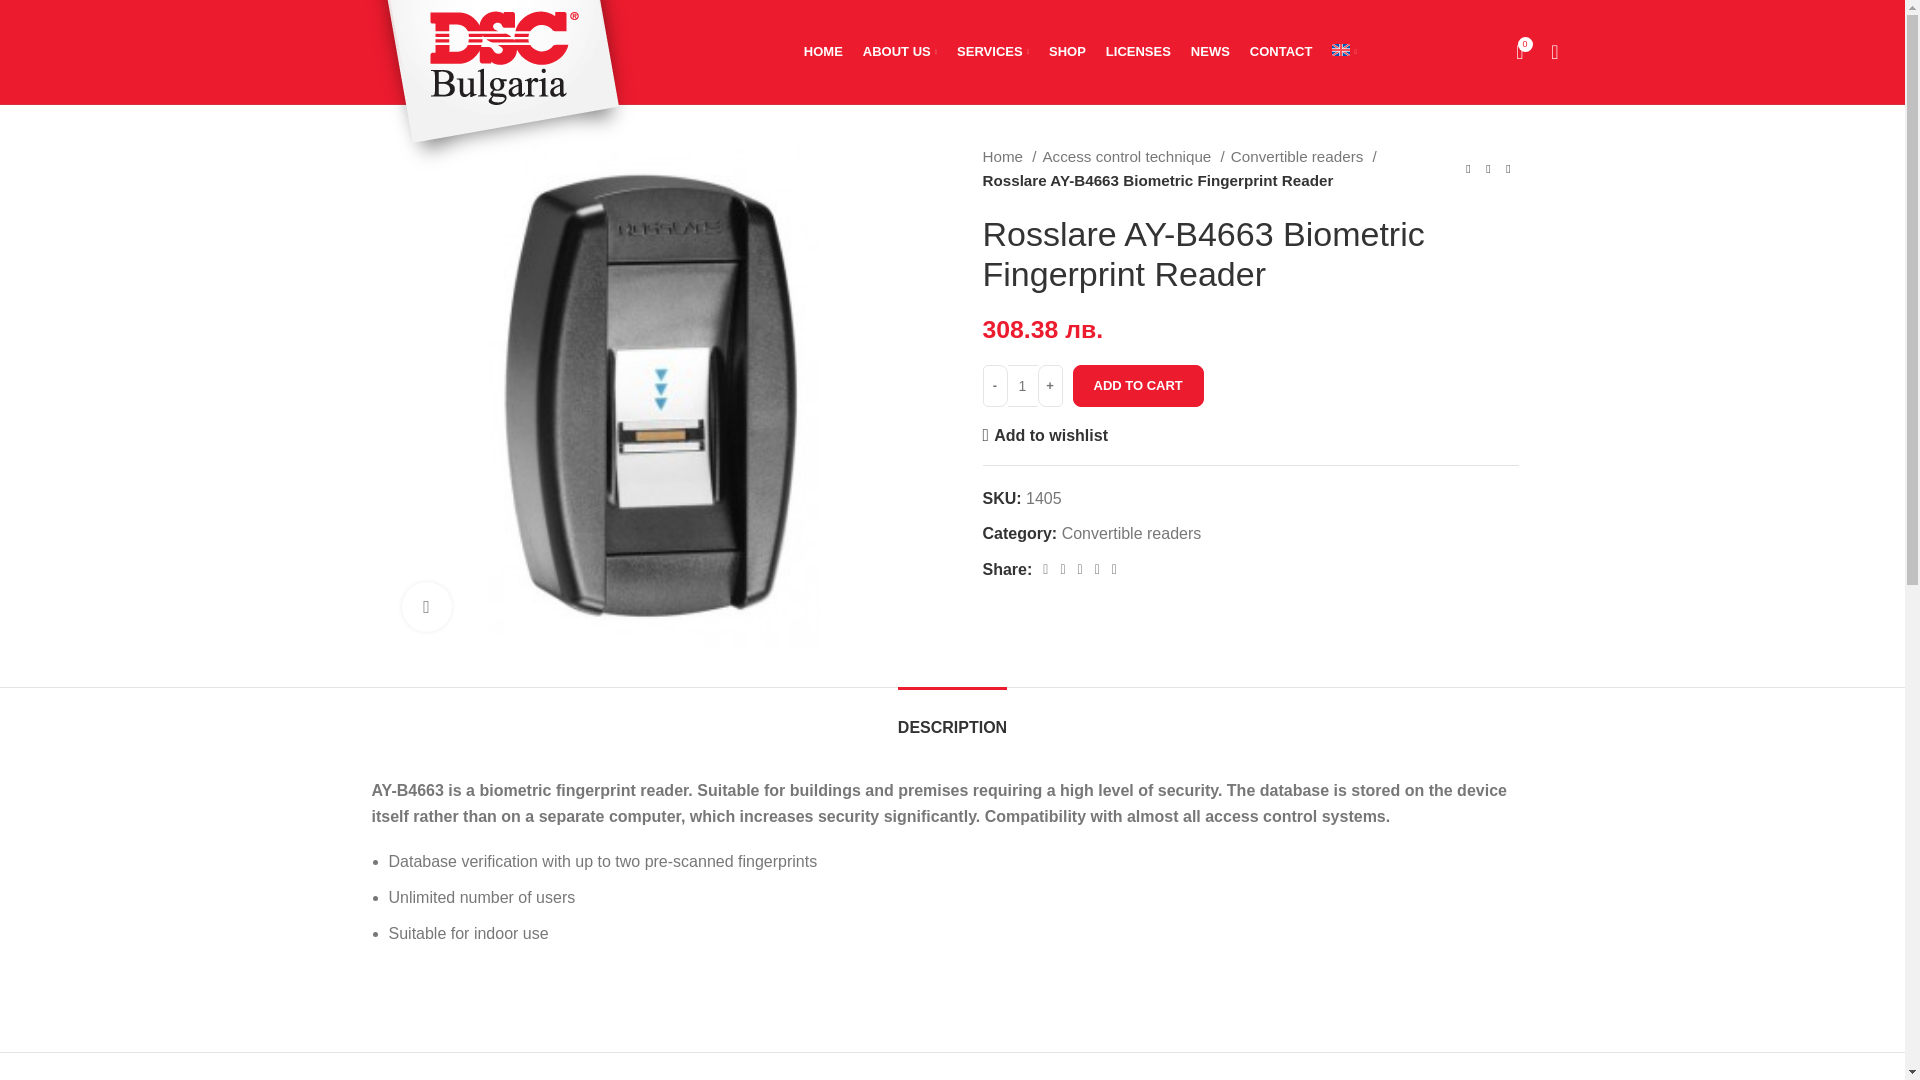  What do you see at coordinates (992, 52) in the screenshot?
I see `1` at bounding box center [992, 52].